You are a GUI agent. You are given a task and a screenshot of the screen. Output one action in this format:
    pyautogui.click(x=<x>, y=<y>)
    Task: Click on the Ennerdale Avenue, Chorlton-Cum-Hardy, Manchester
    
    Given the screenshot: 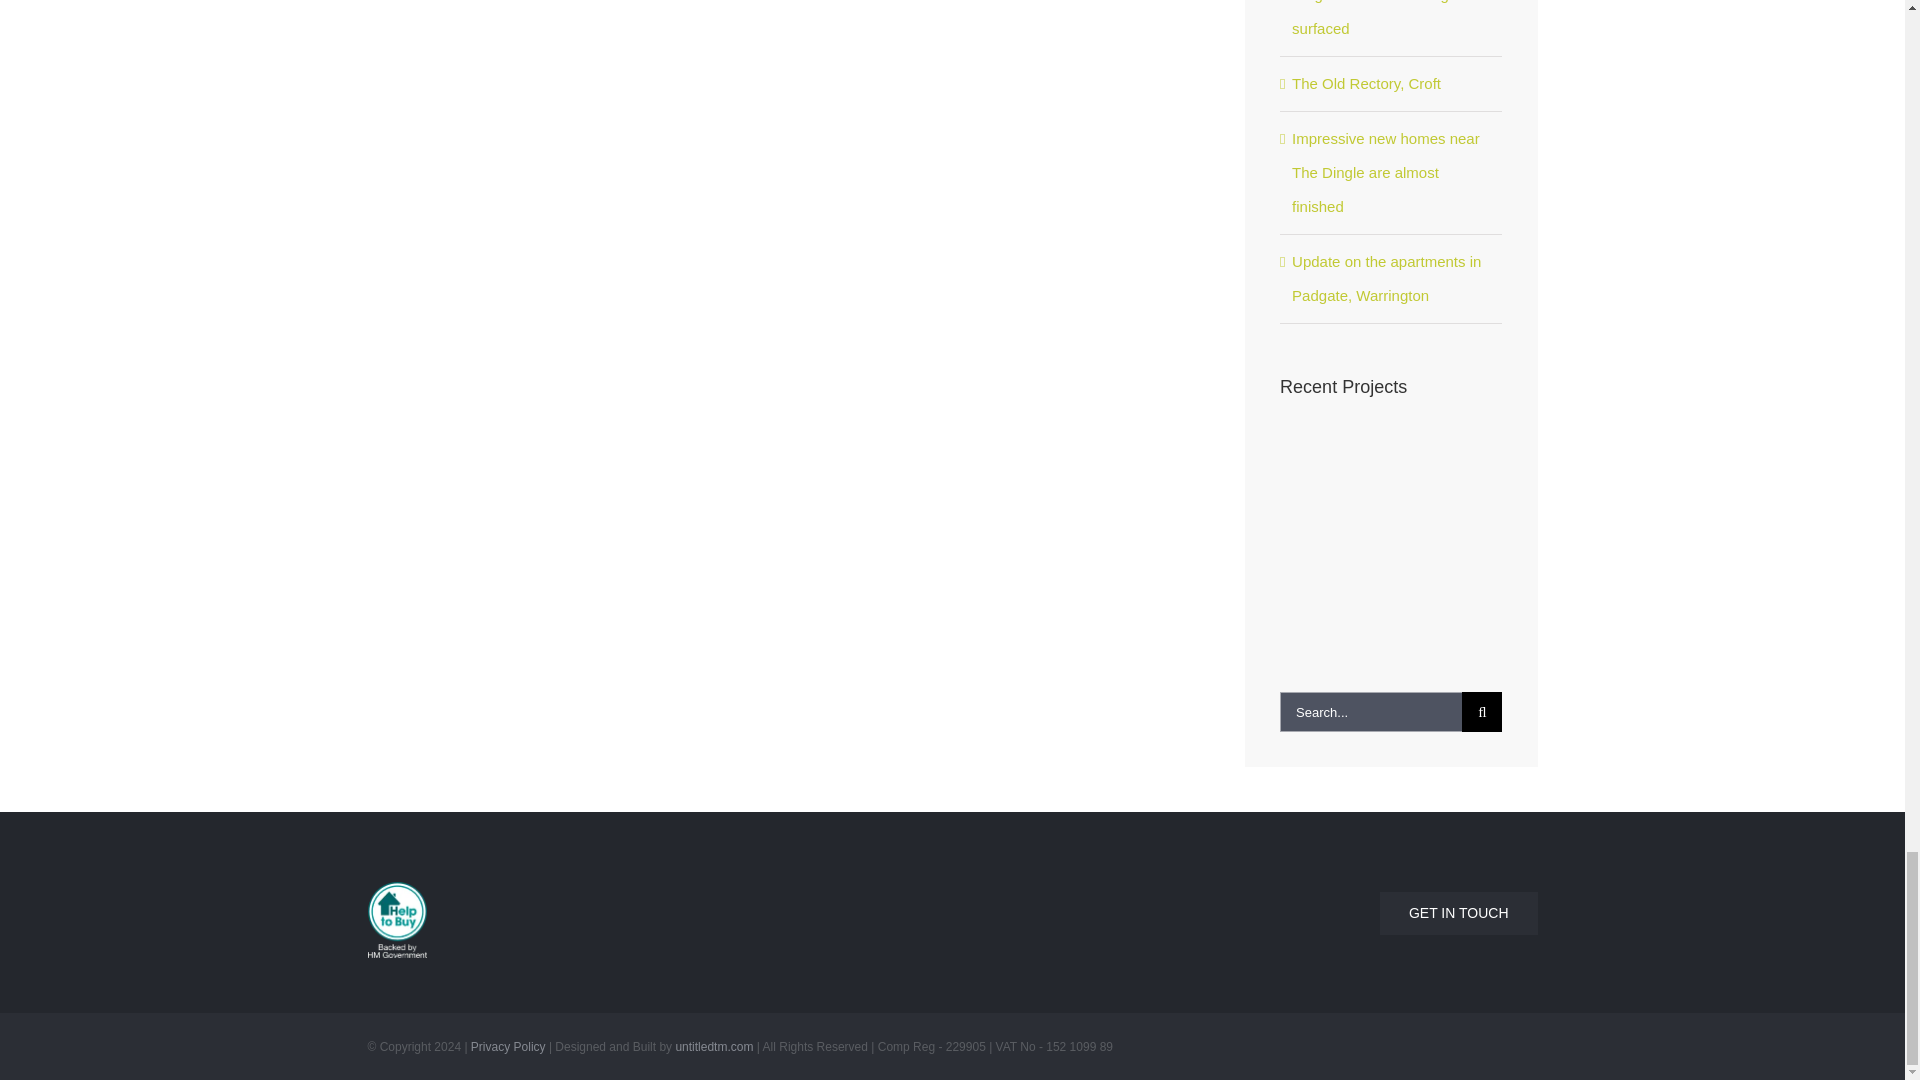 What is the action you would take?
    pyautogui.click(x=1314, y=466)
    